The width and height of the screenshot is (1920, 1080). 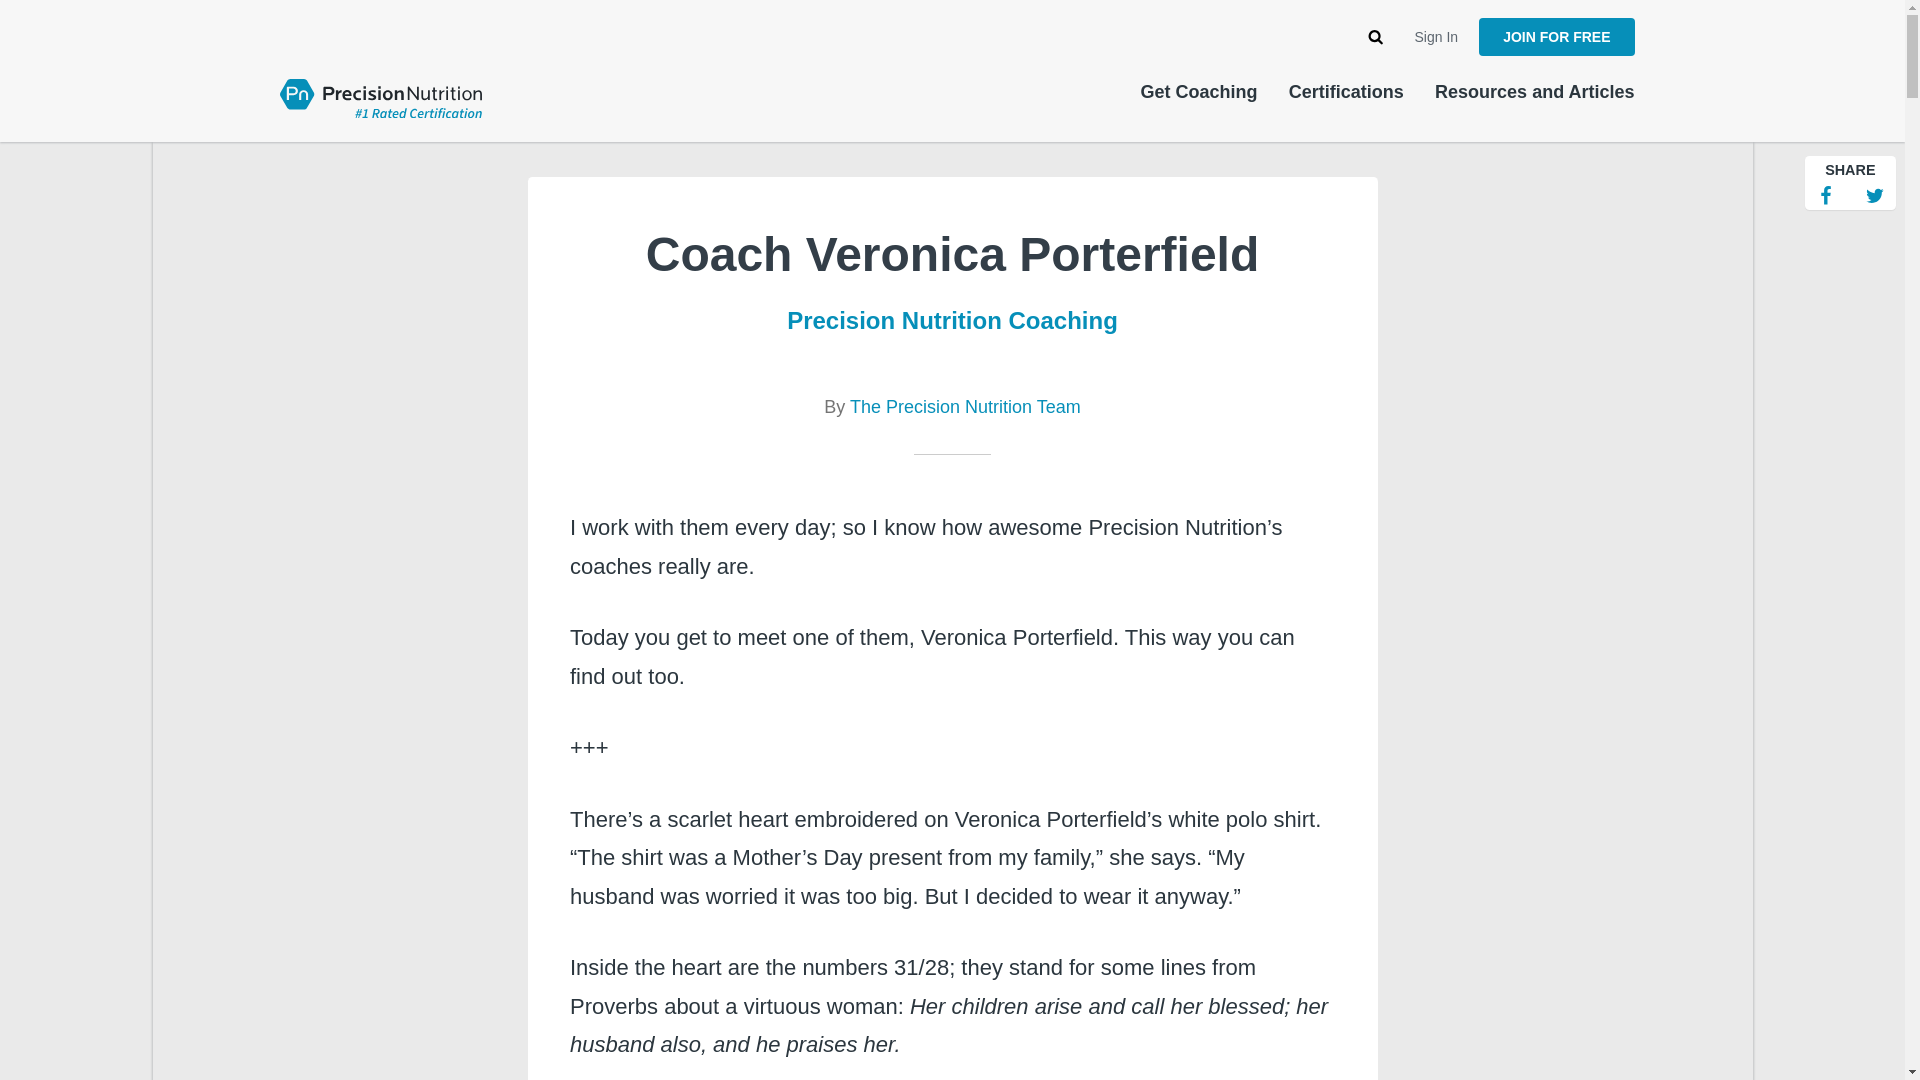 I want to click on Certifications, so click(x=1346, y=92).